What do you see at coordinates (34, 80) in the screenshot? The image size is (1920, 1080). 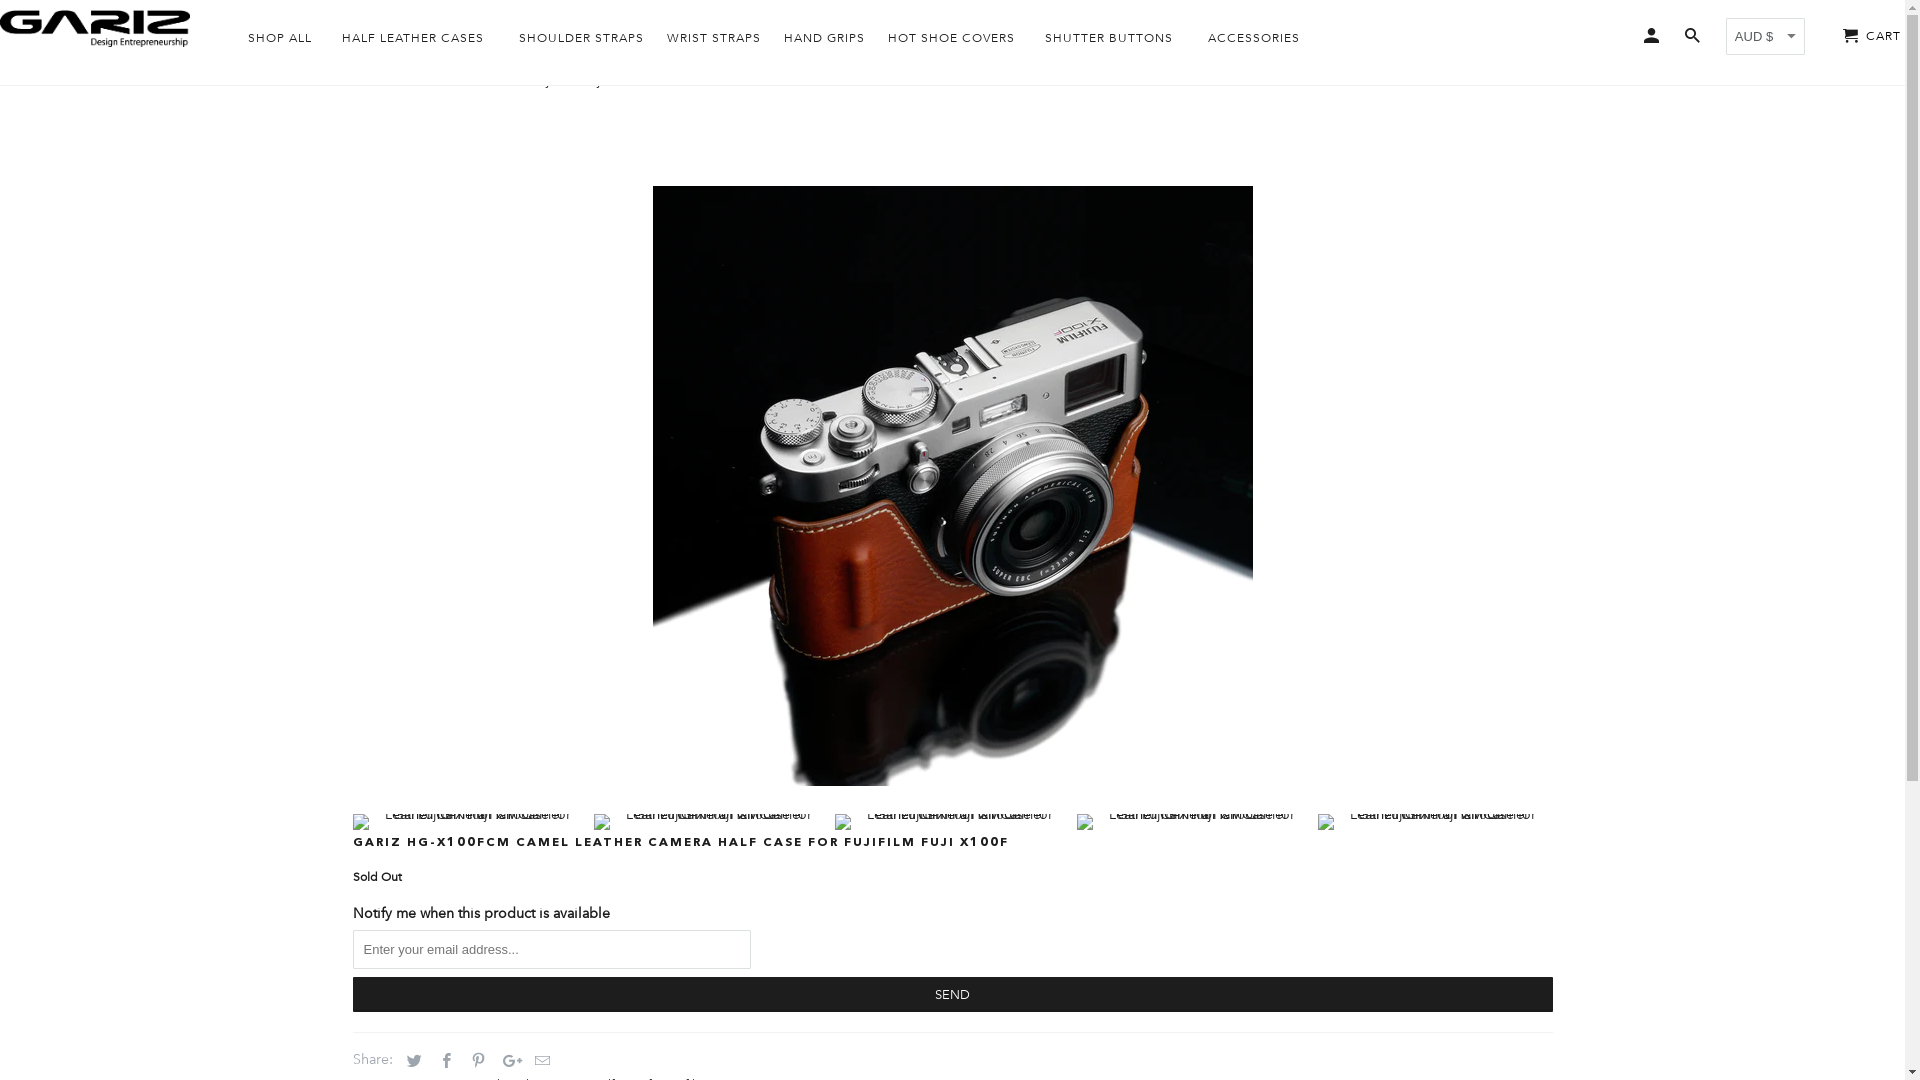 I see `Home` at bounding box center [34, 80].